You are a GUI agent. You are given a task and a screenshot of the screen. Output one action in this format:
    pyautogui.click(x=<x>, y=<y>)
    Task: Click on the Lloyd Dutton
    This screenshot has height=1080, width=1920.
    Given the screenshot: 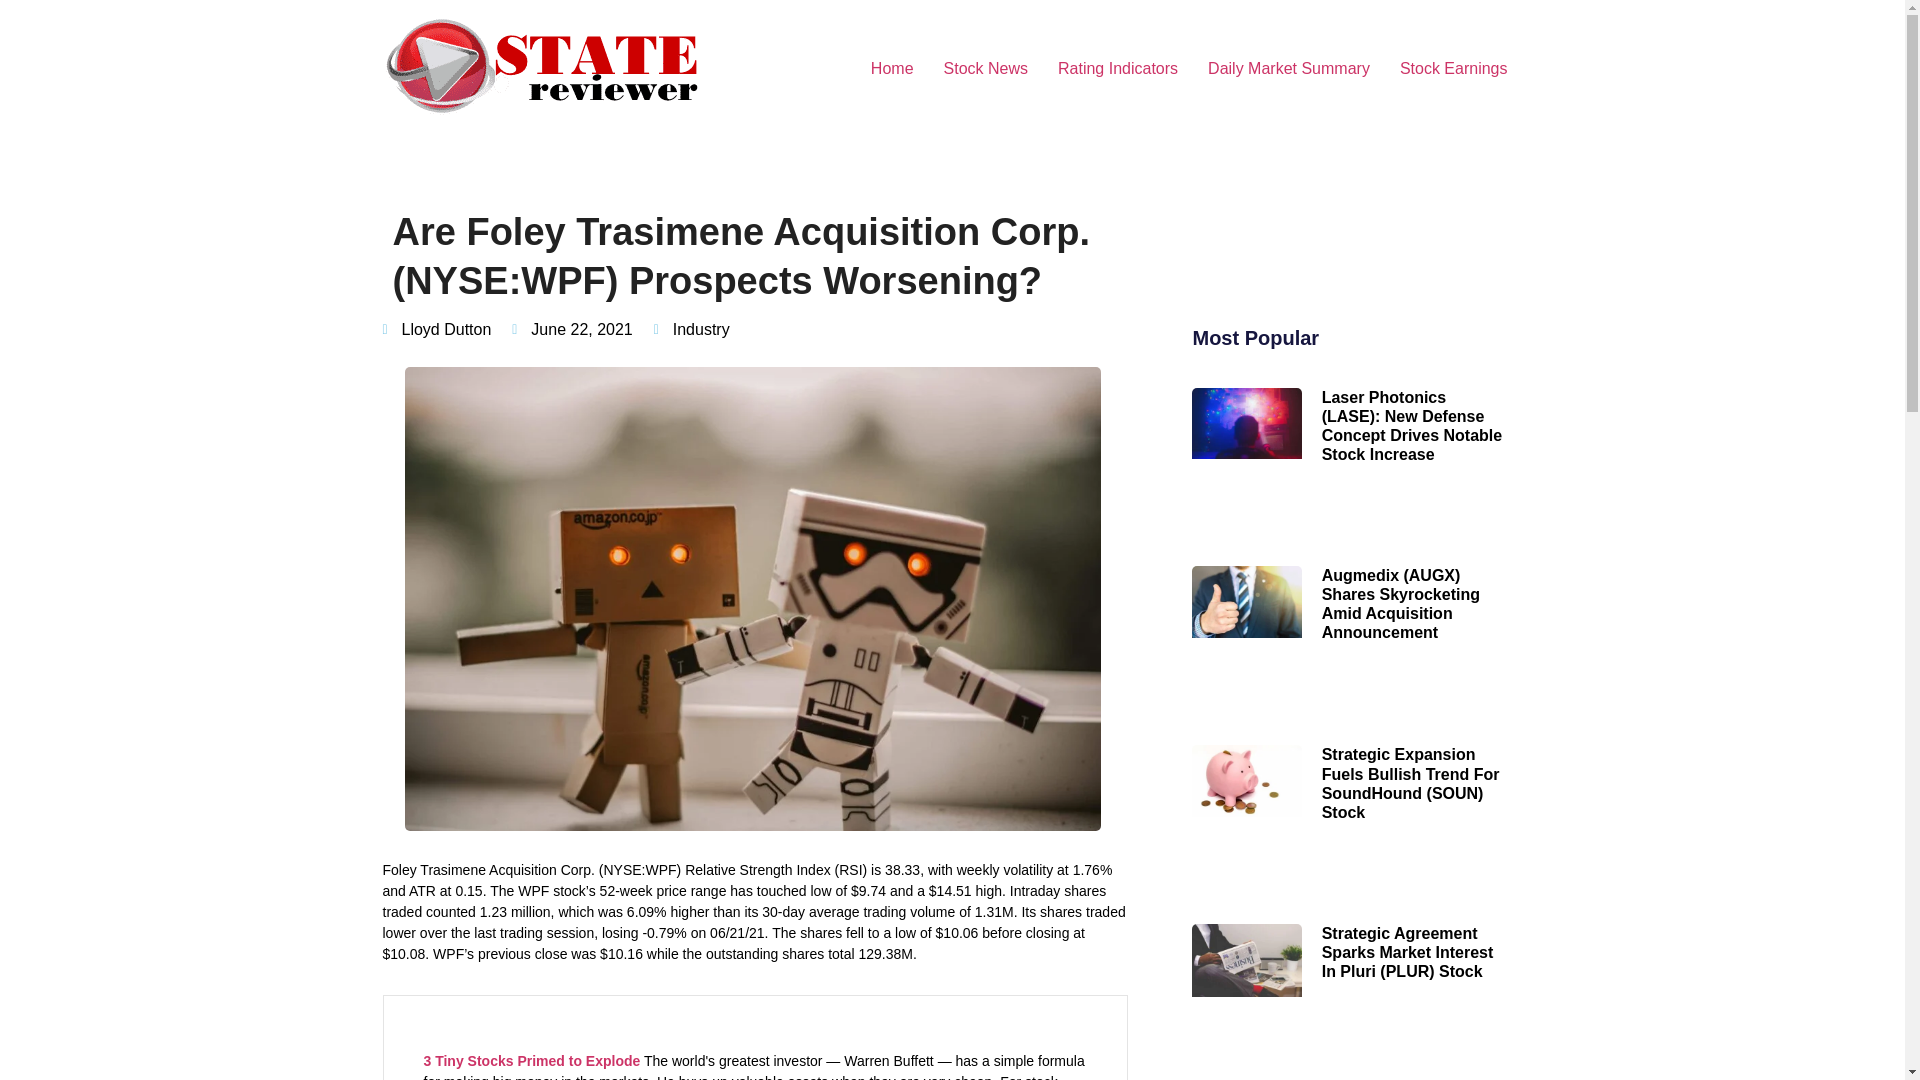 What is the action you would take?
    pyautogui.click(x=436, y=330)
    